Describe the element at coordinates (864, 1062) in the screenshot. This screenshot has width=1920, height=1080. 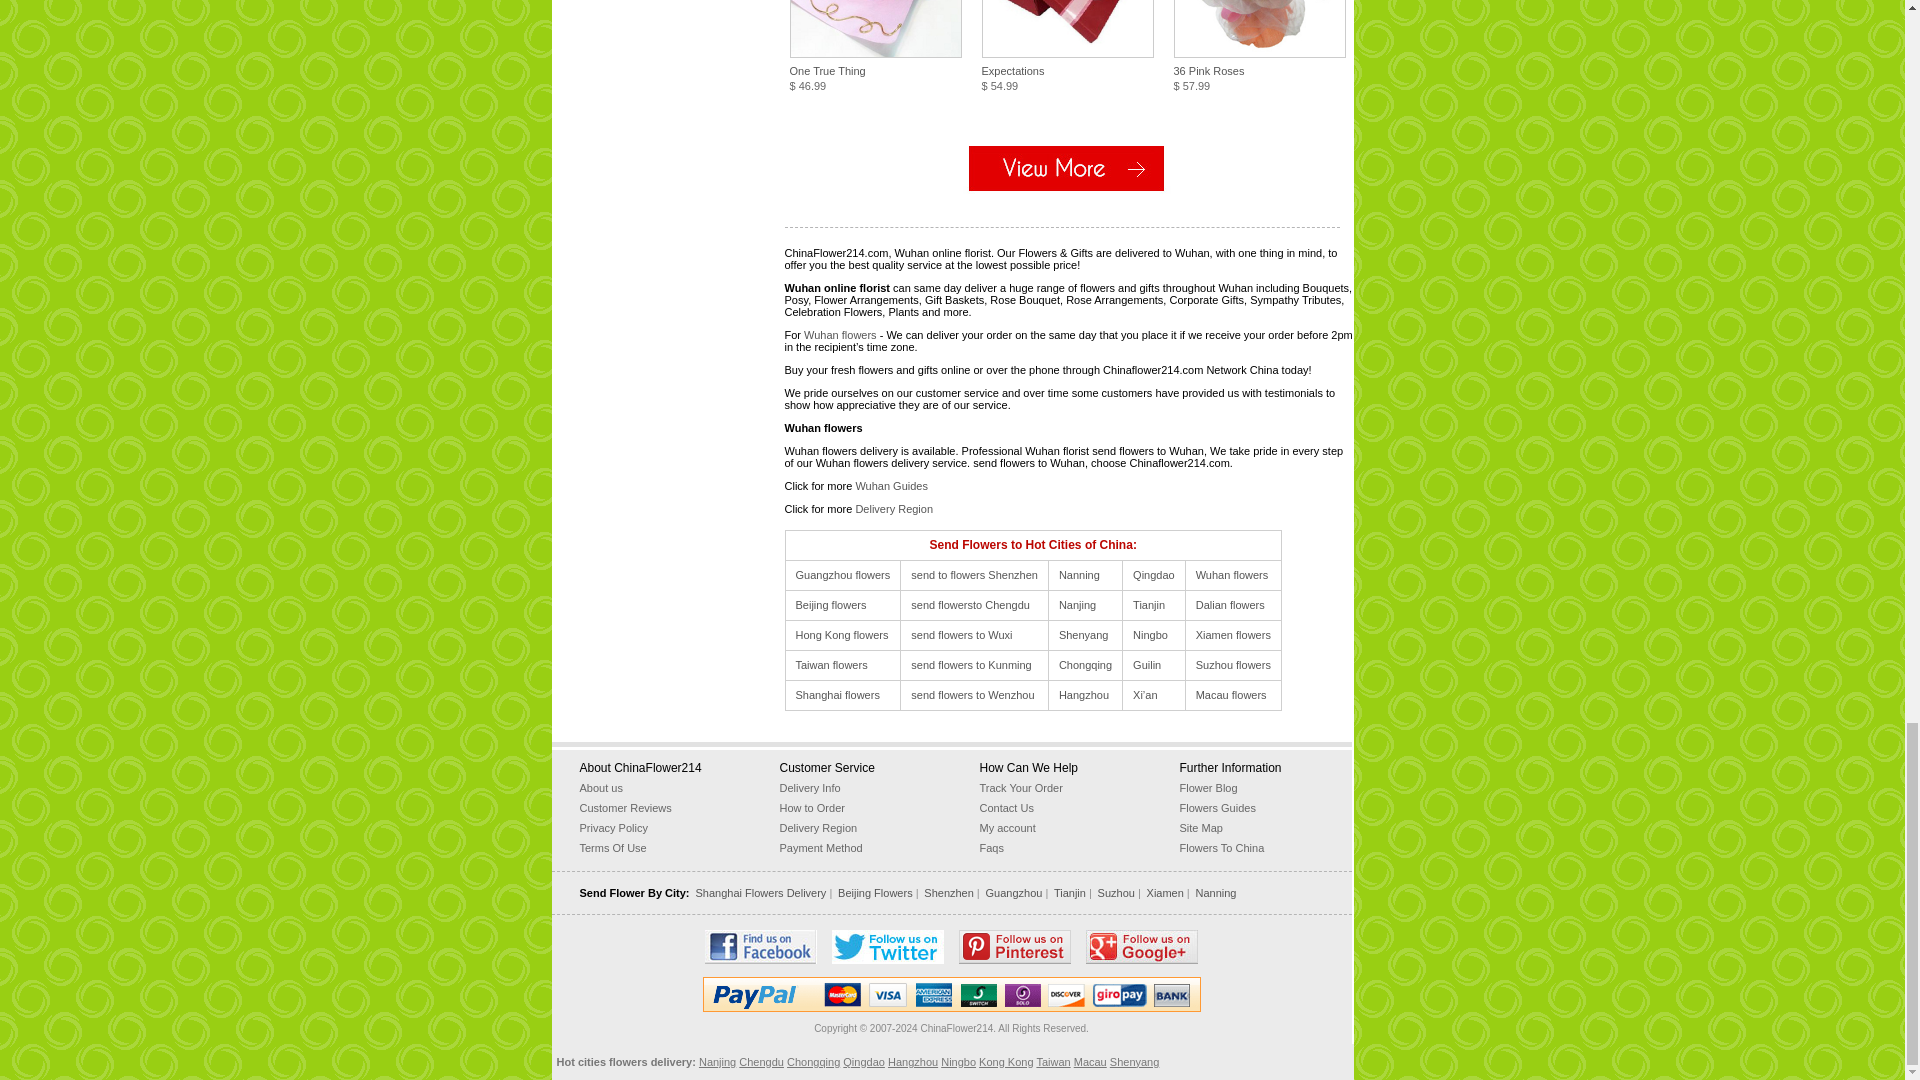
I see `Qingdao flowers delivery` at that location.